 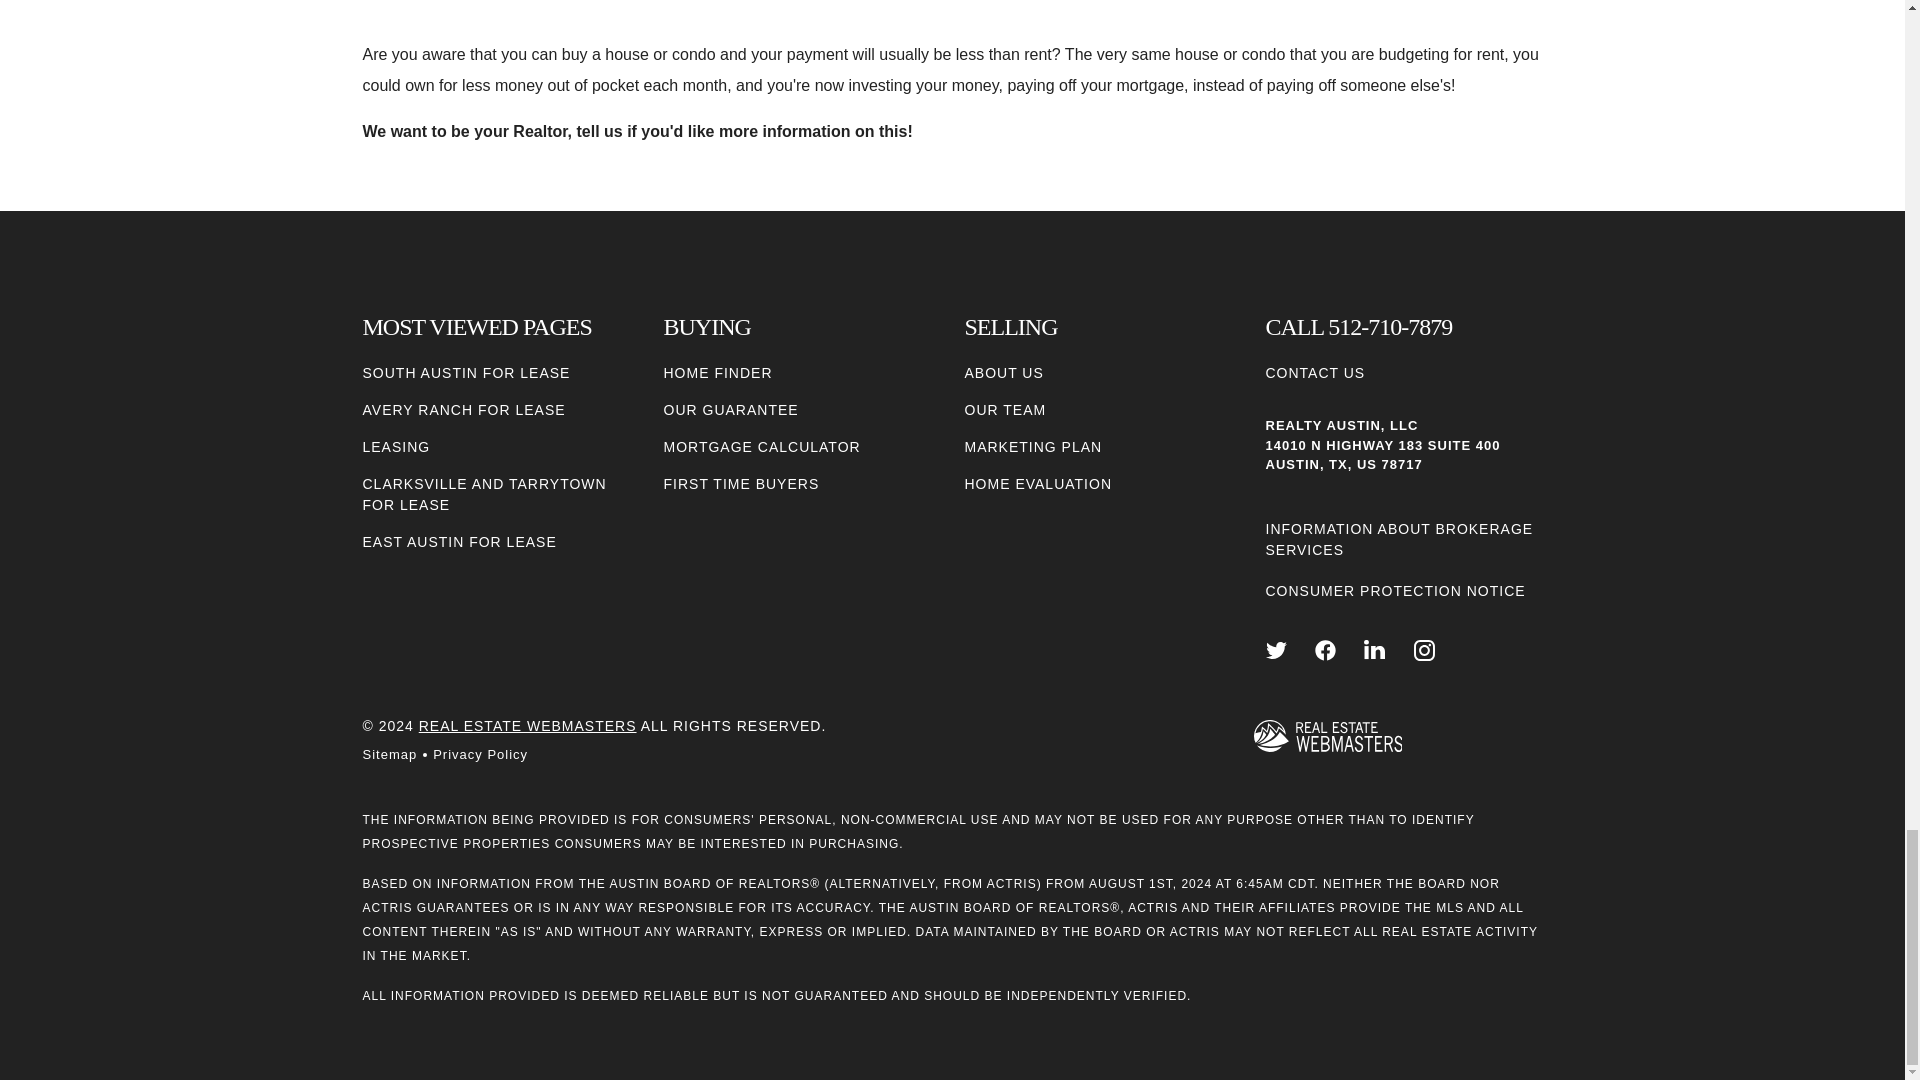 I want to click on FACEBOOK, so click(x=1326, y=650).